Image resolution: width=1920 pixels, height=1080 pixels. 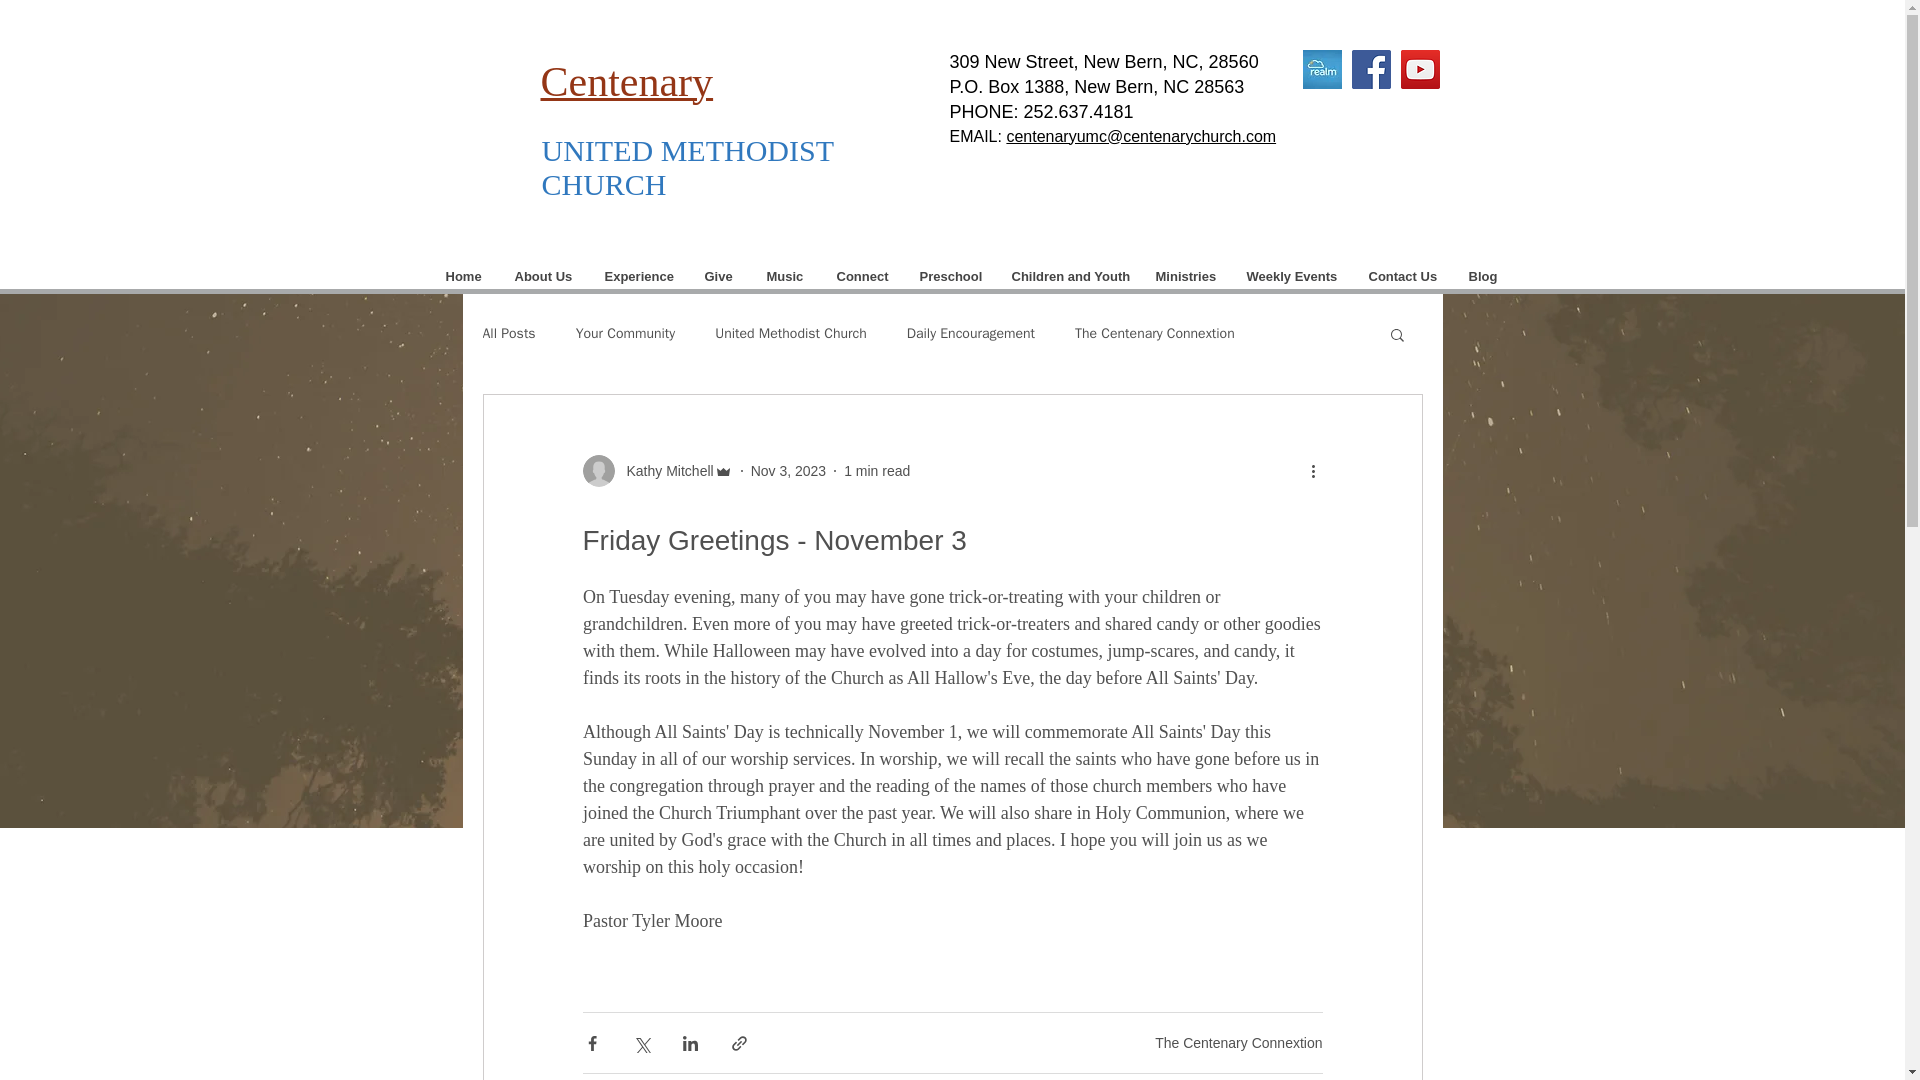 What do you see at coordinates (950, 276) in the screenshot?
I see `Preschool` at bounding box center [950, 276].